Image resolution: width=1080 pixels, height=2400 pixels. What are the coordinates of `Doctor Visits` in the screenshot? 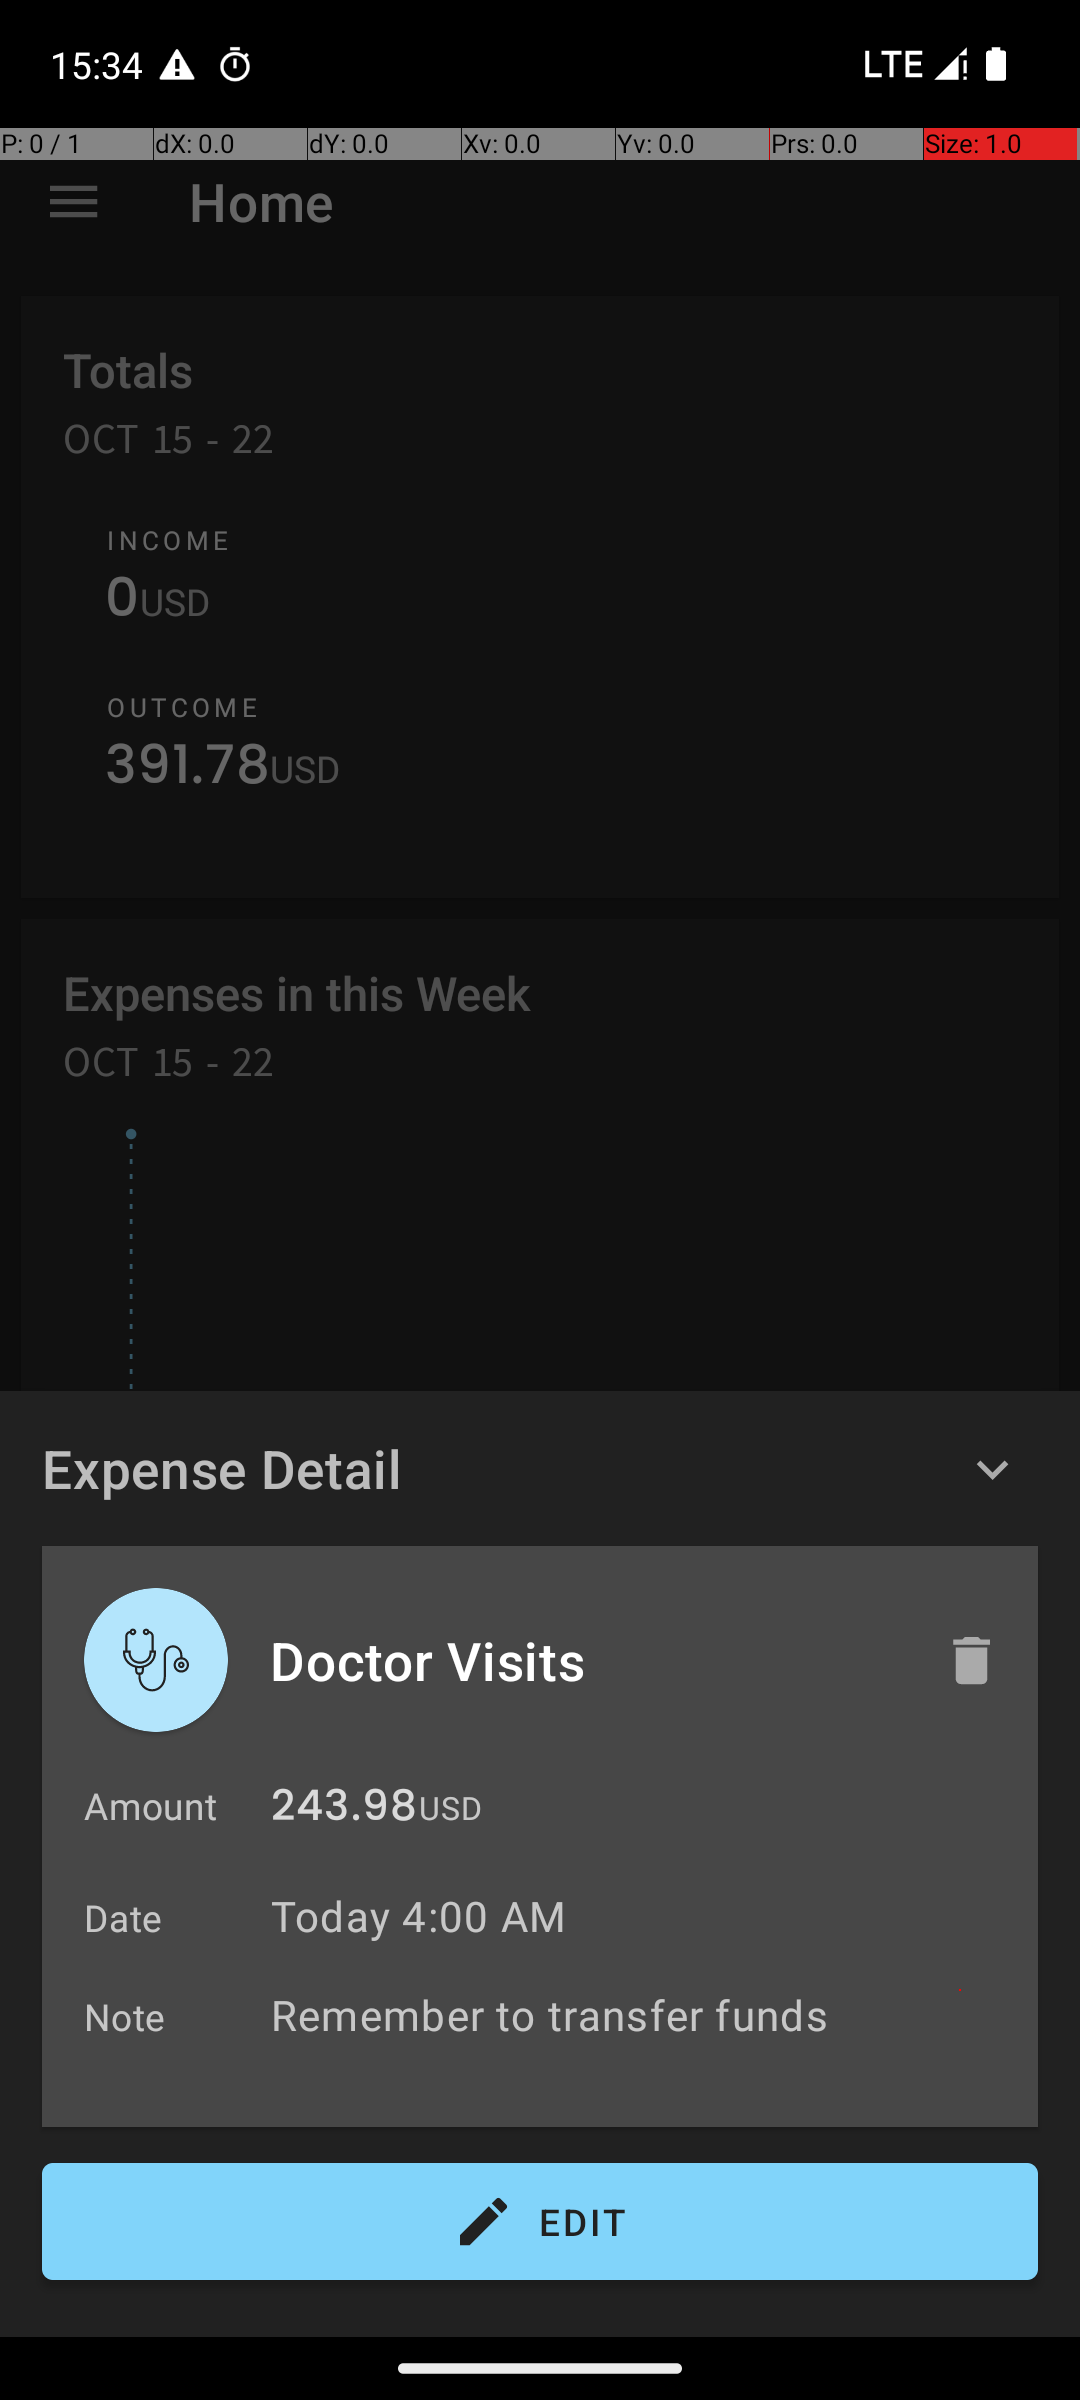 It's located at (587, 1660).